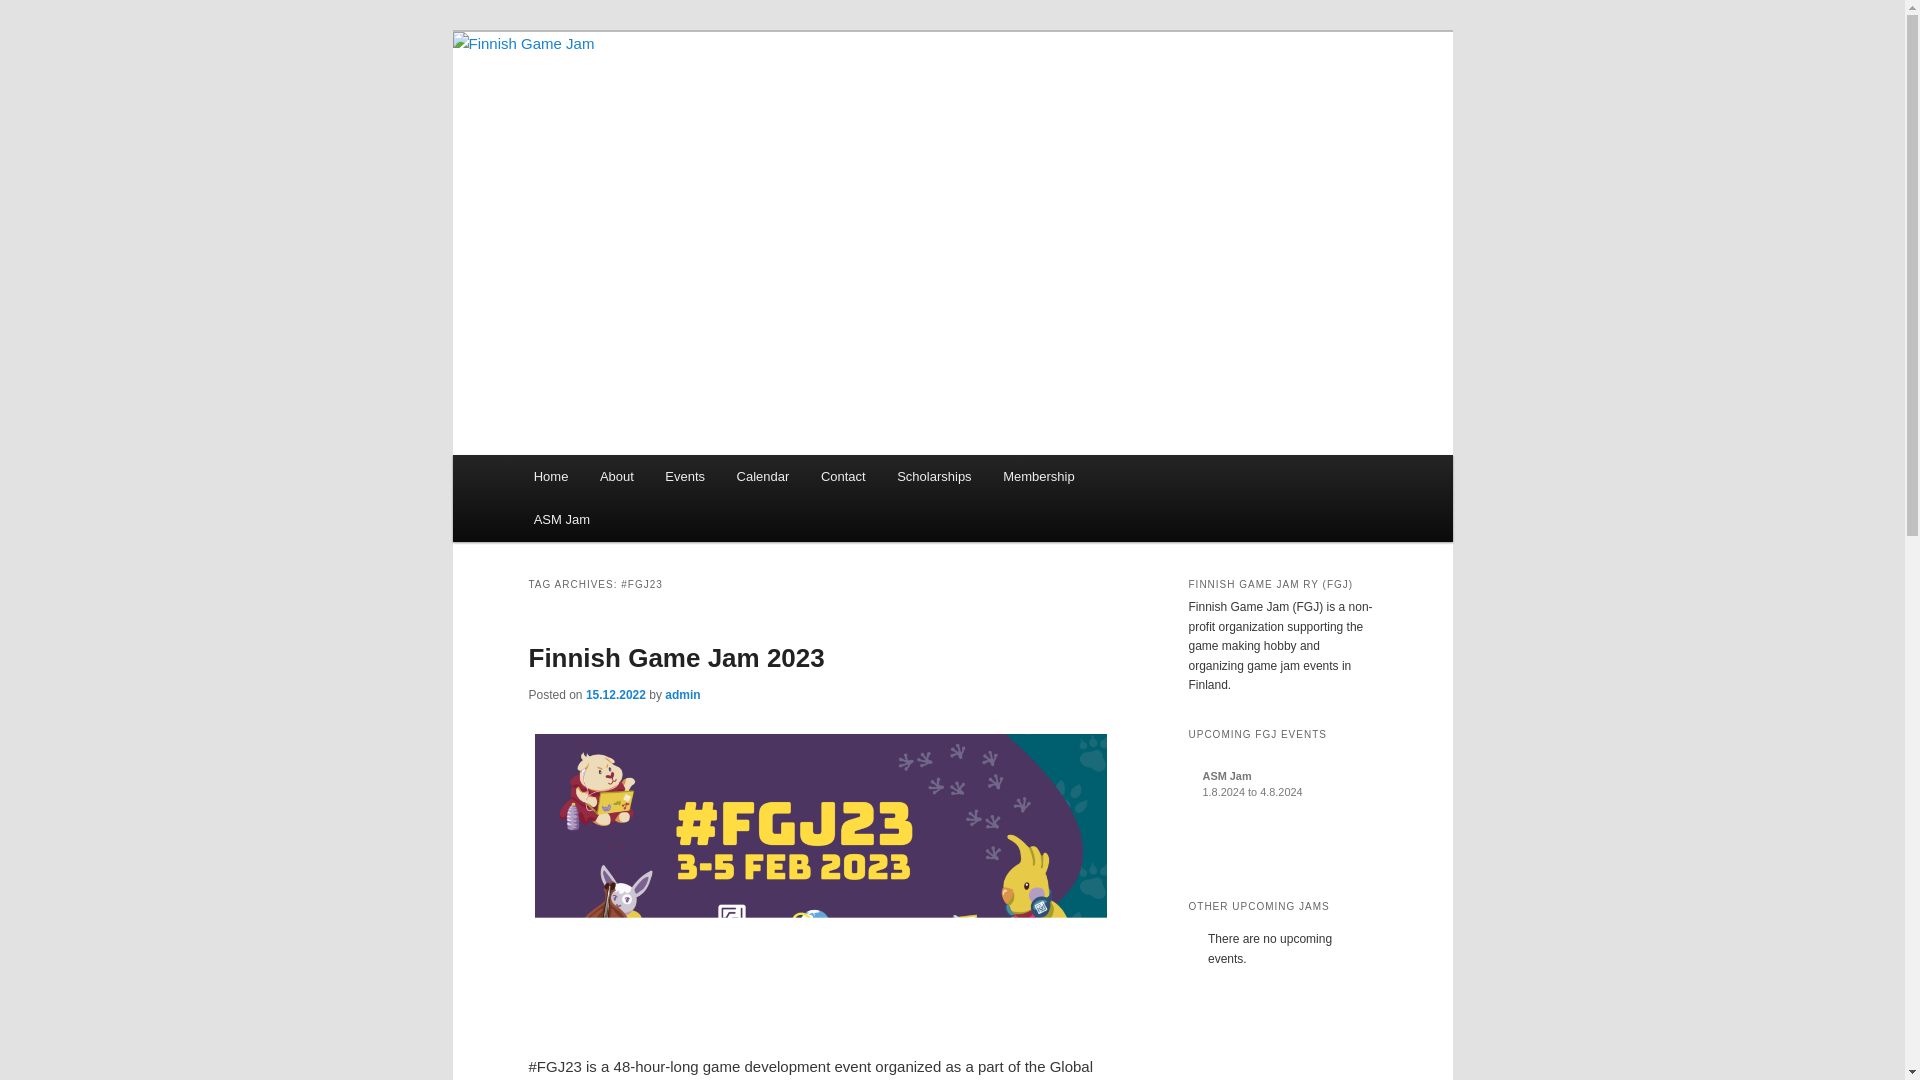 The height and width of the screenshot is (1080, 1920). Describe the element at coordinates (615, 694) in the screenshot. I see `13:30` at that location.